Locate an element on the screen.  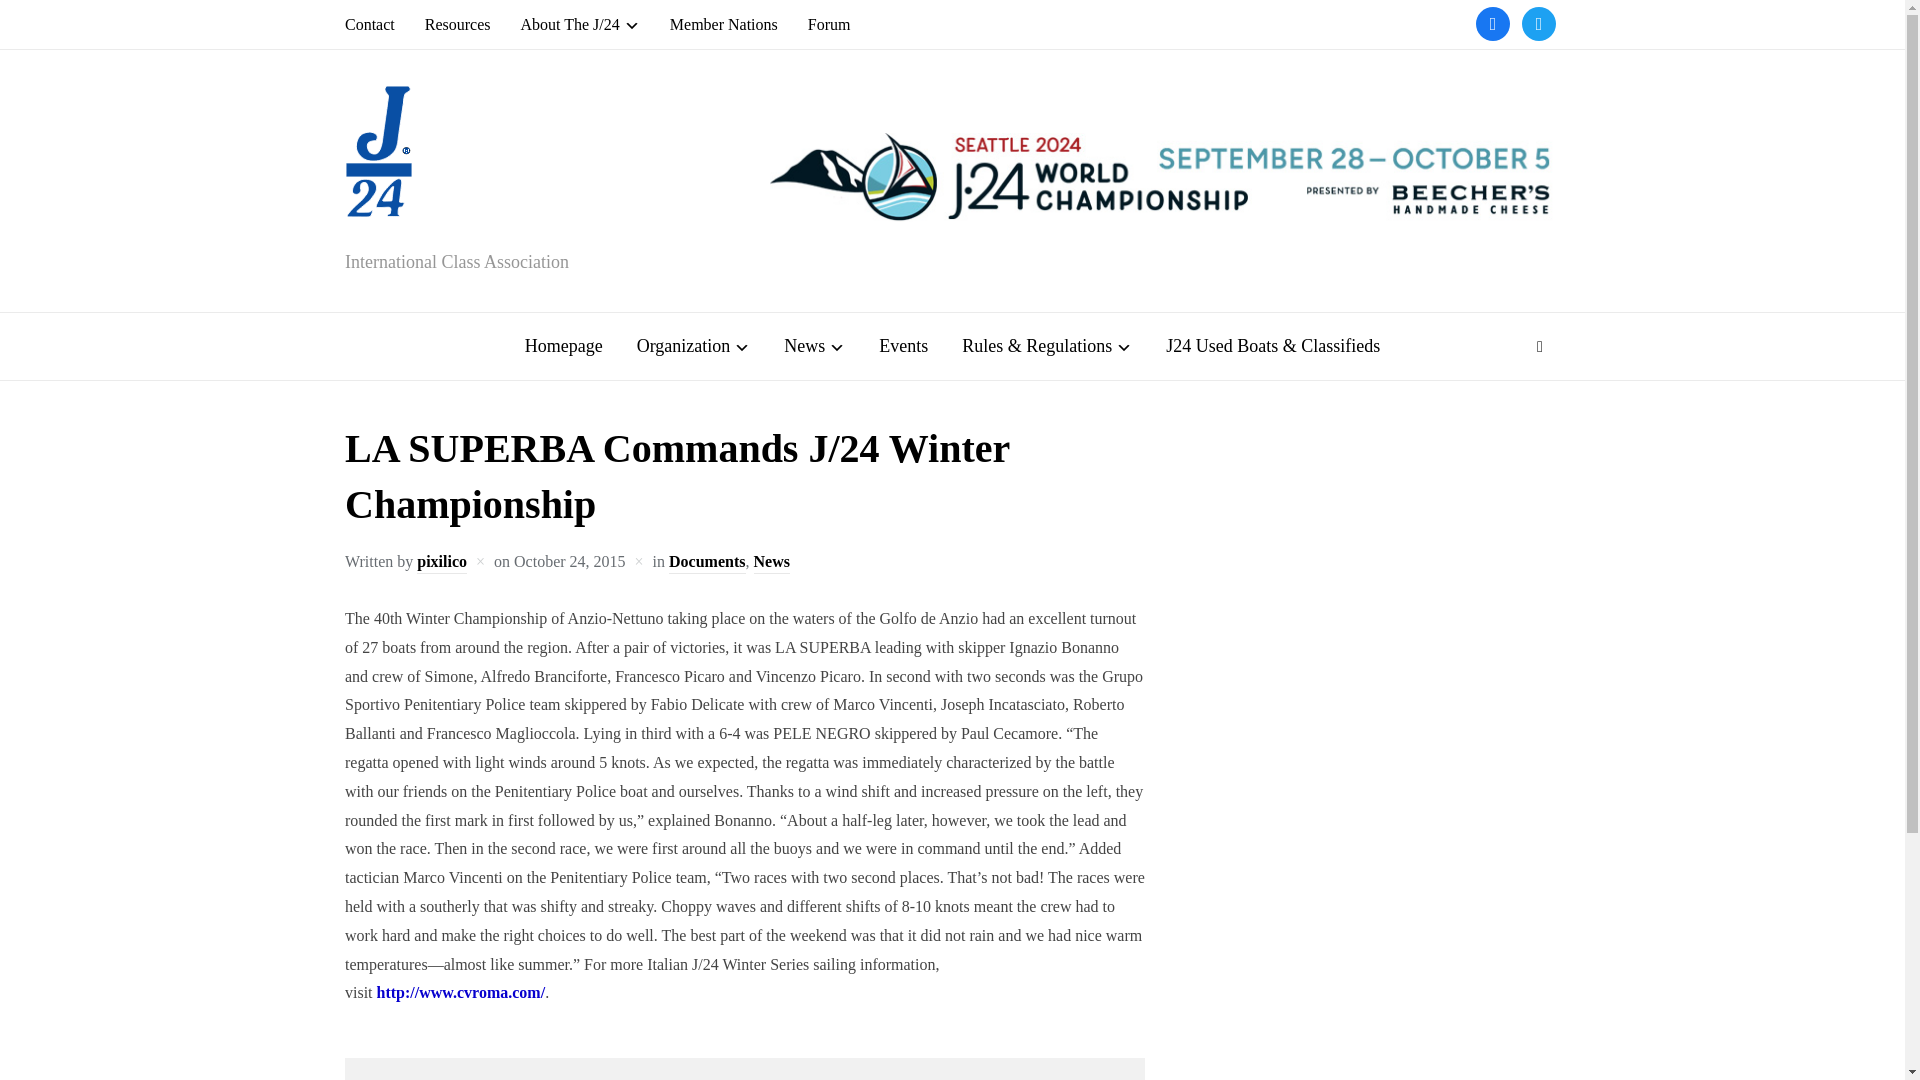
Posts by pixilico is located at coordinates (441, 562).